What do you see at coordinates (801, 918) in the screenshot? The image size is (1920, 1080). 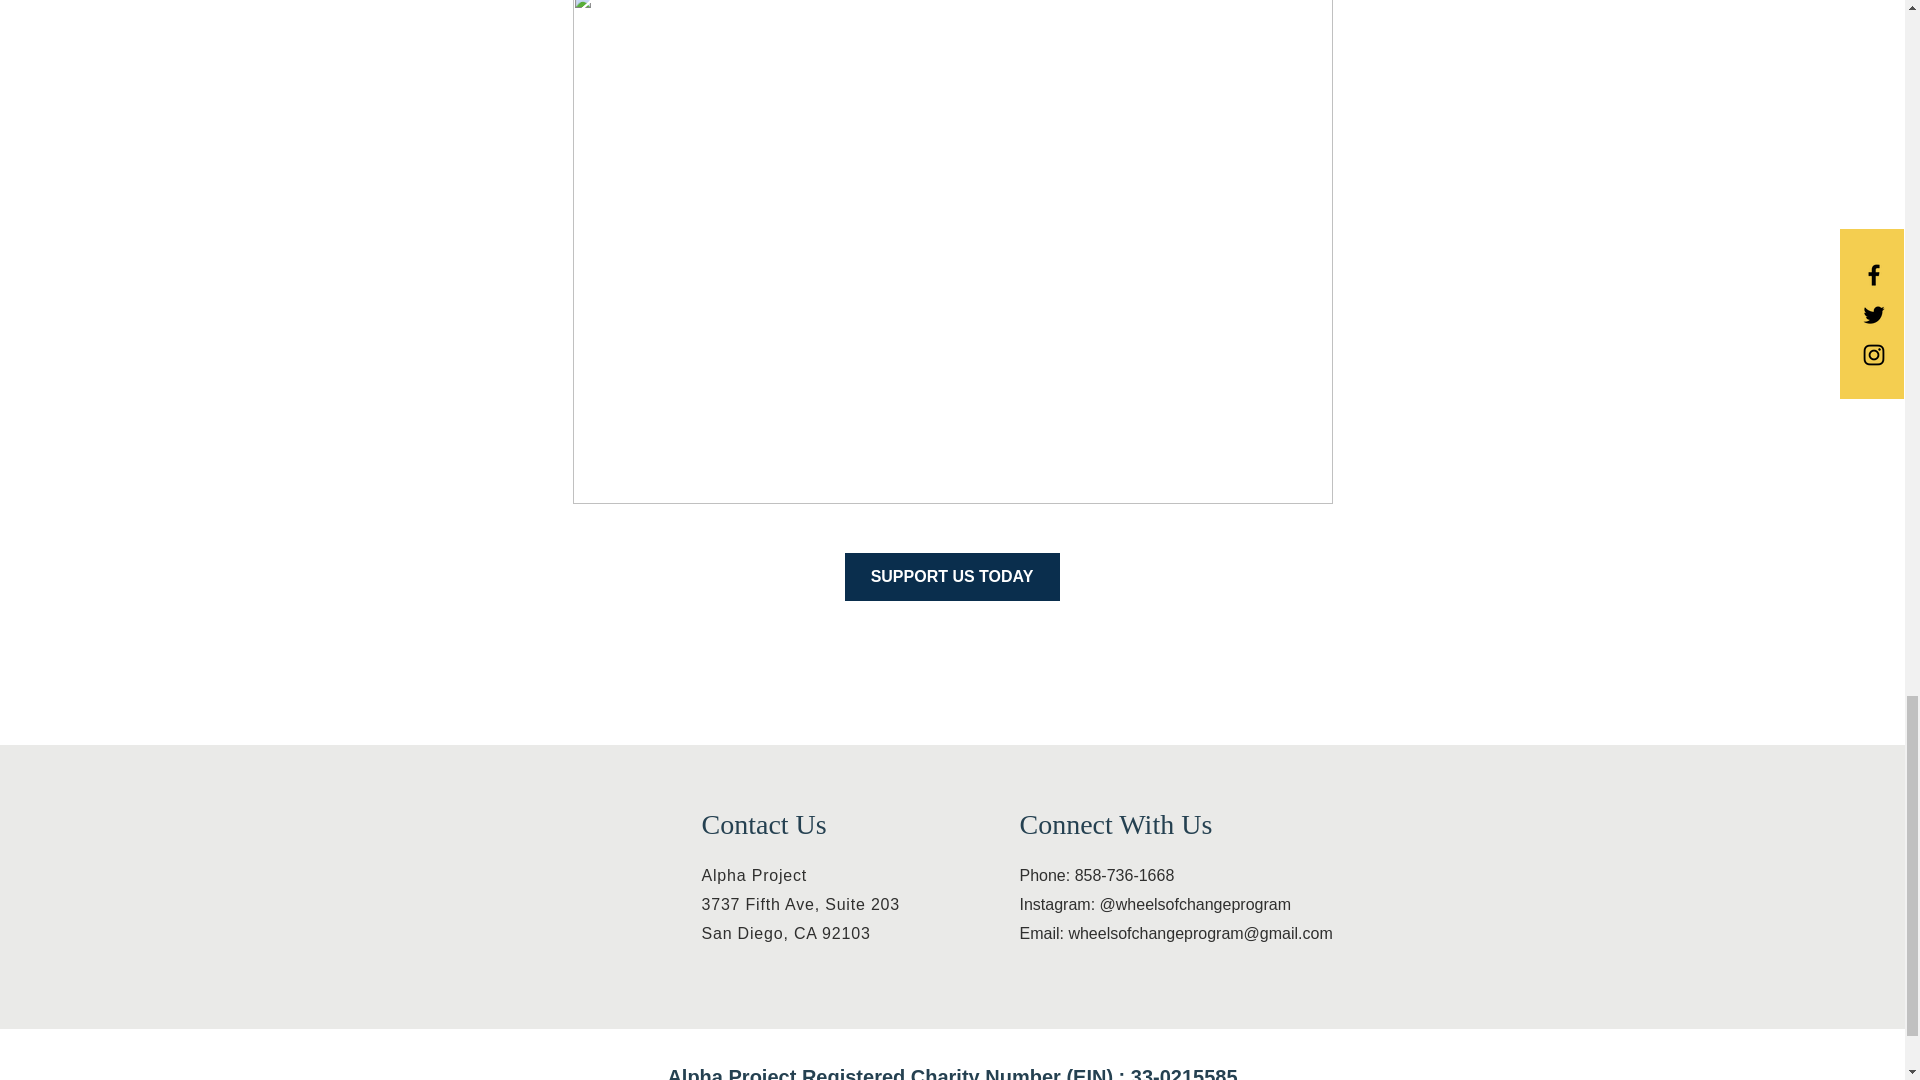 I see `Alpha Project` at bounding box center [801, 918].